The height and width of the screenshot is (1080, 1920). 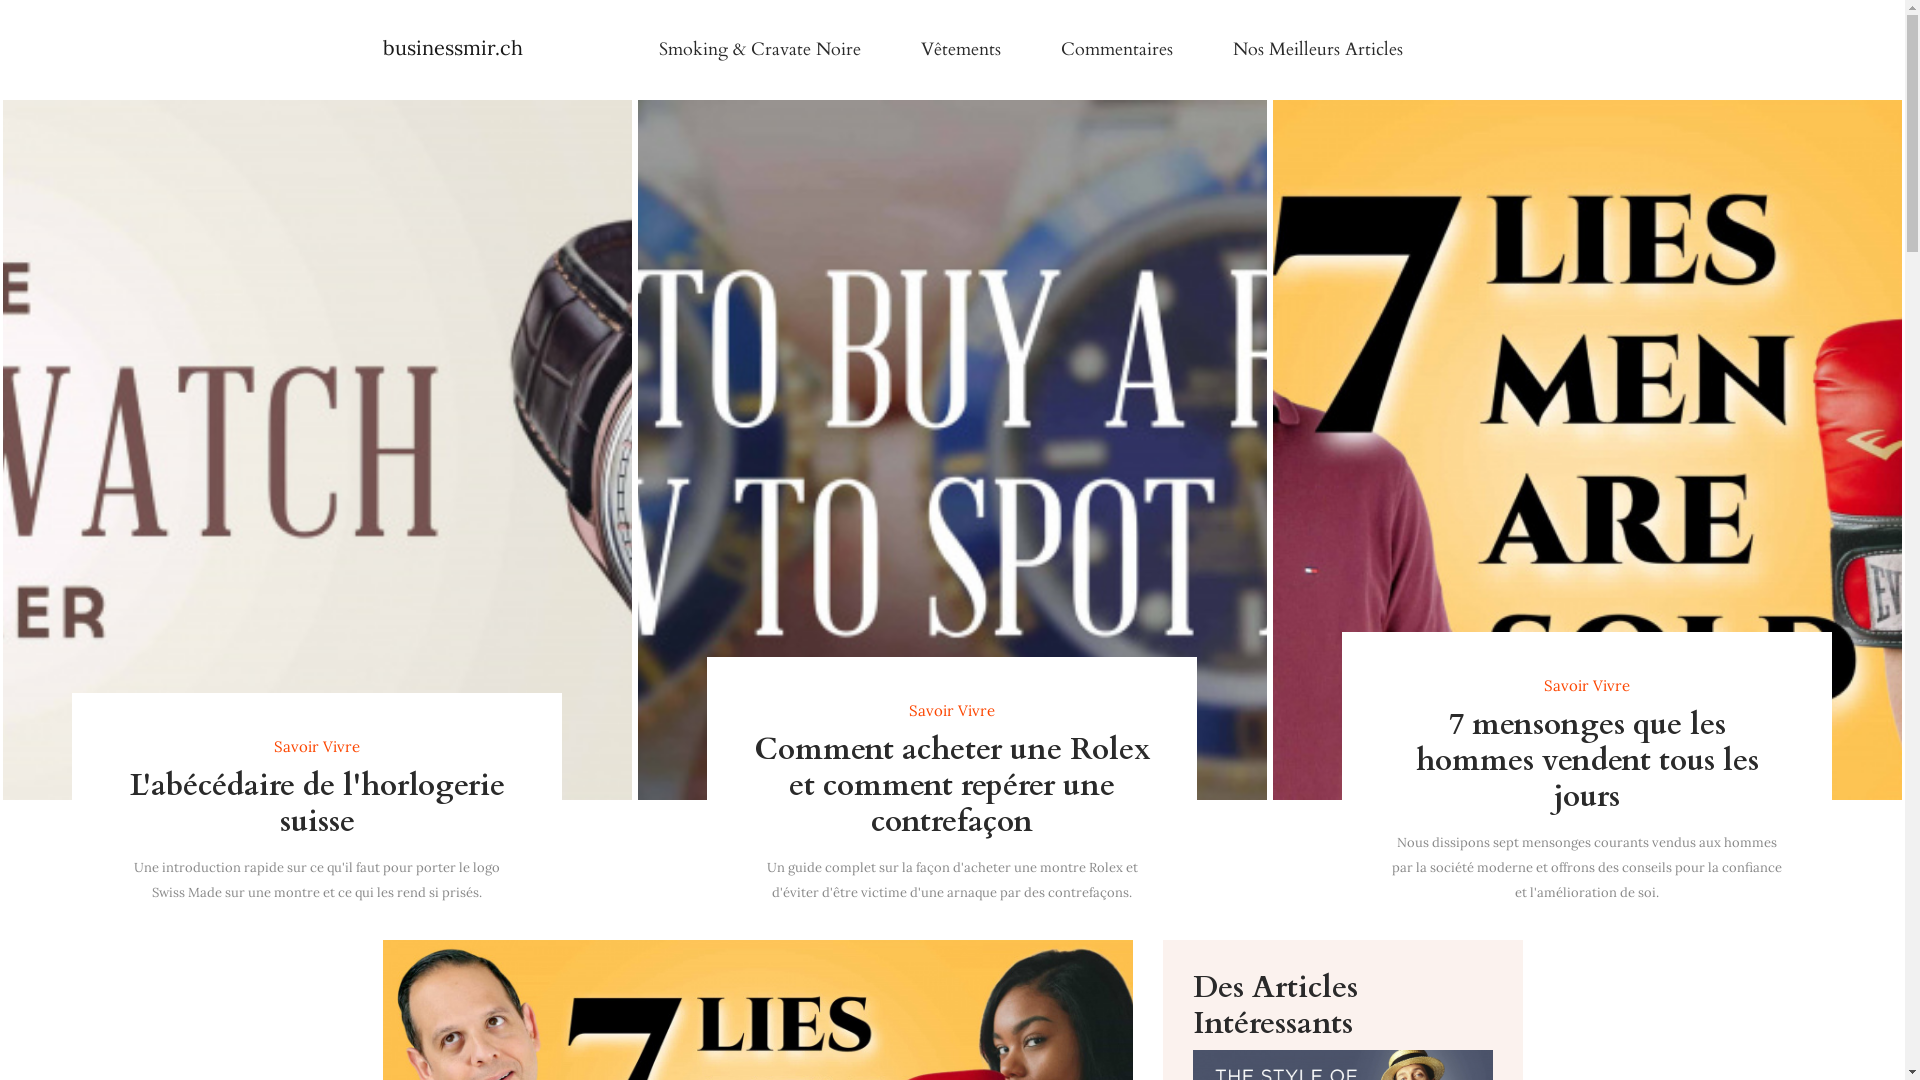 I want to click on Nos Meilleurs Articles, so click(x=1317, y=50).